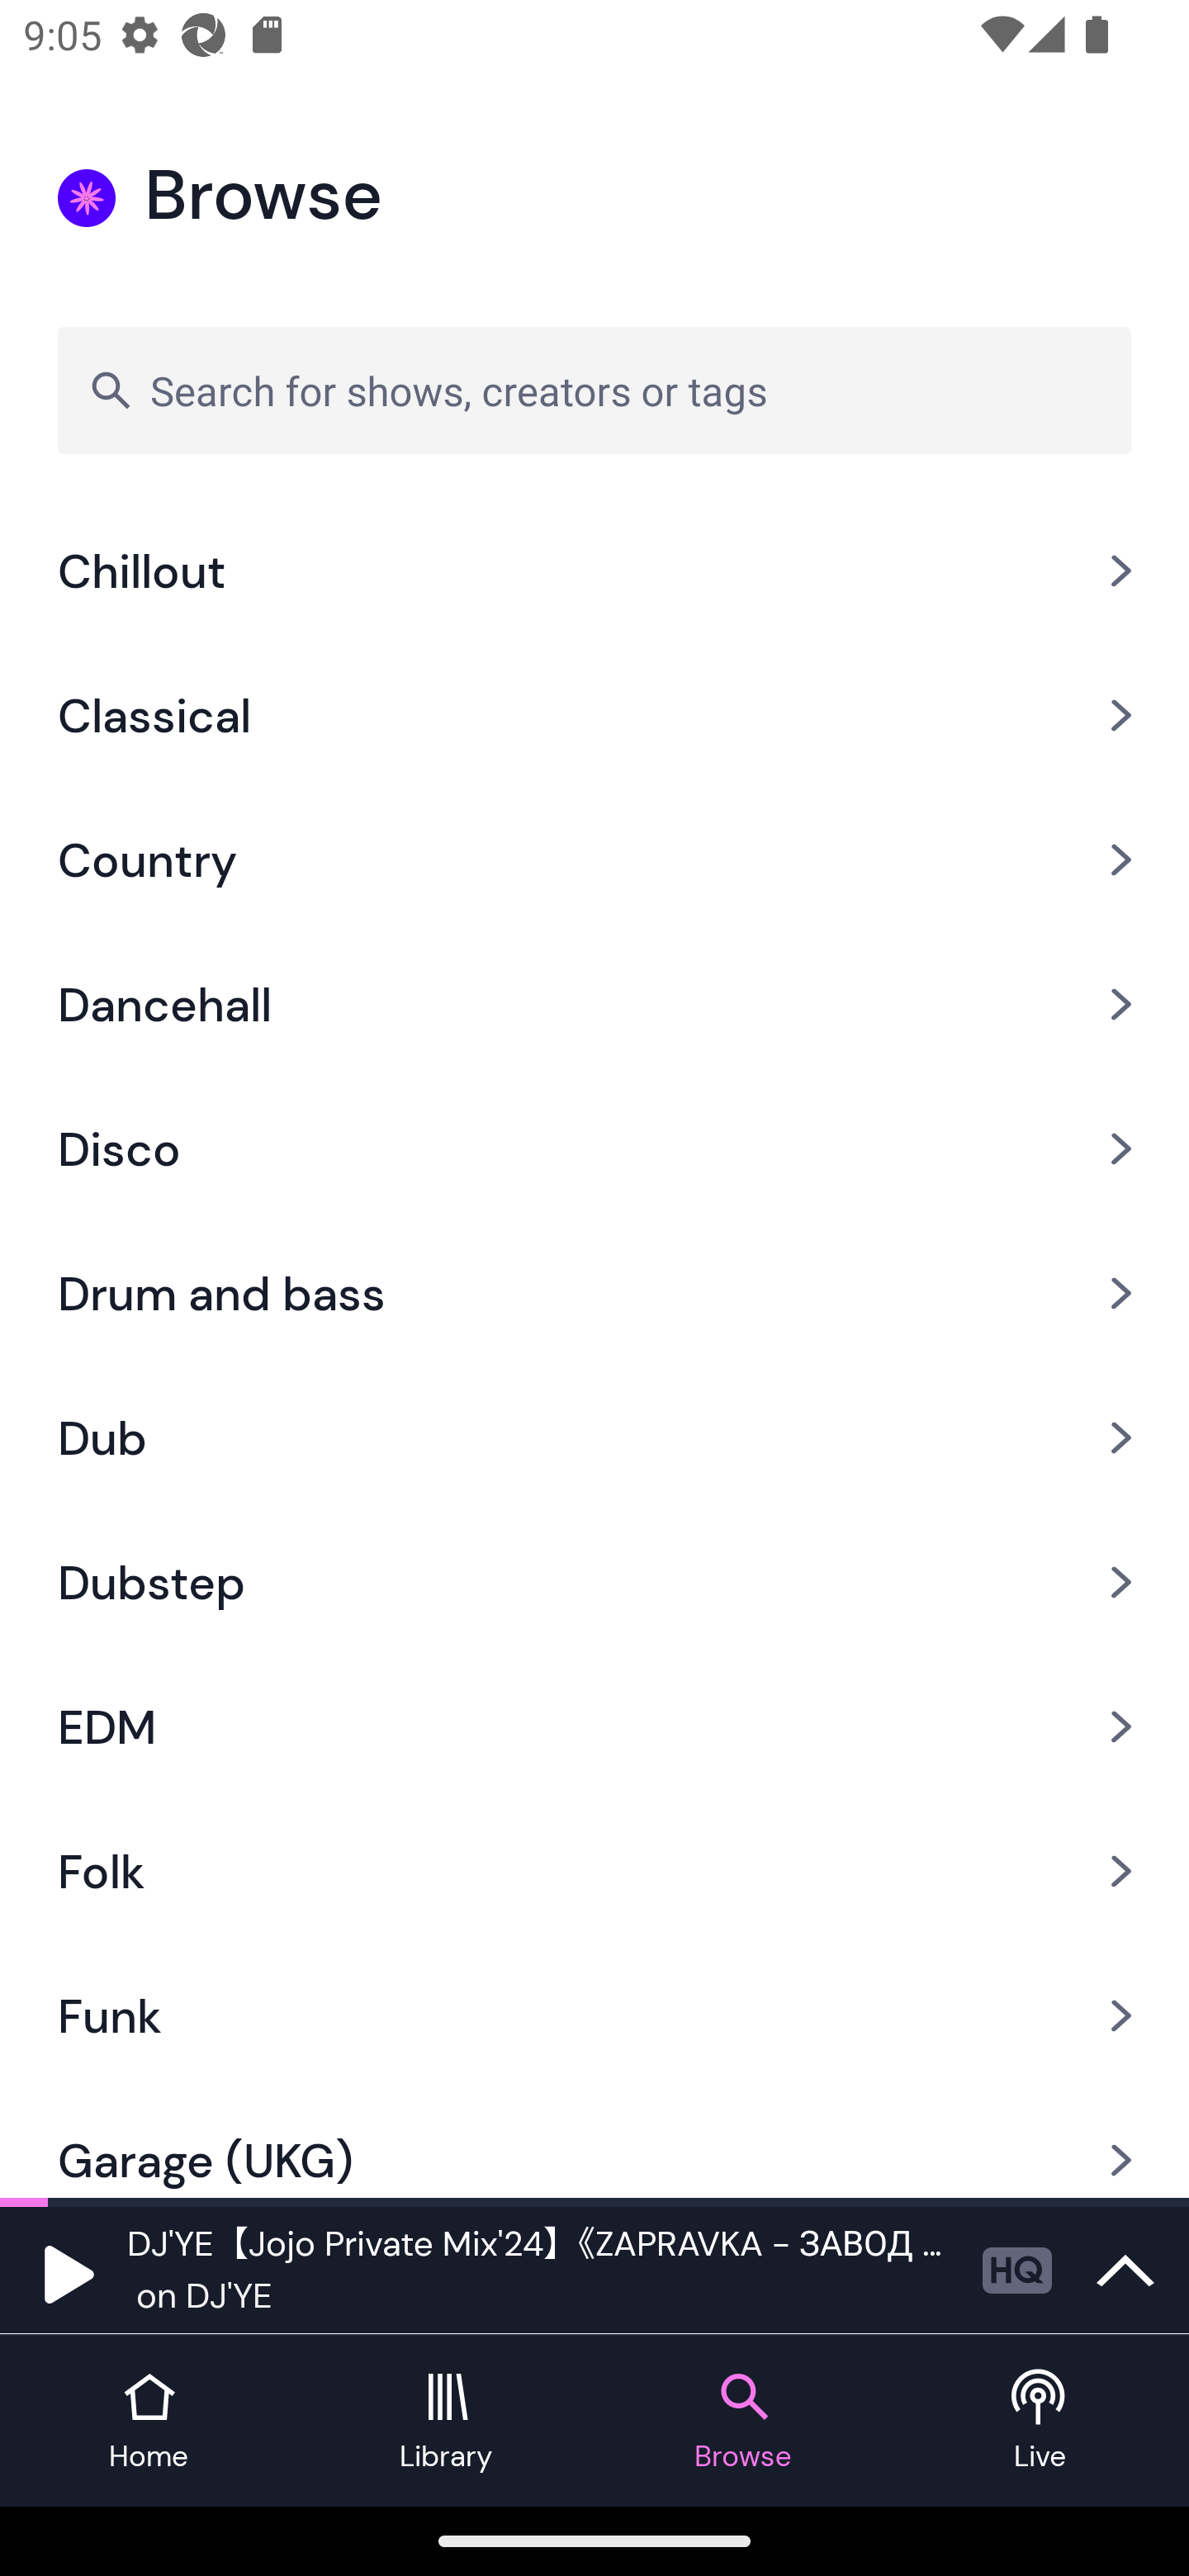 Image resolution: width=1189 pixels, height=2576 pixels. What do you see at coordinates (594, 1869) in the screenshot?
I see `Folk` at bounding box center [594, 1869].